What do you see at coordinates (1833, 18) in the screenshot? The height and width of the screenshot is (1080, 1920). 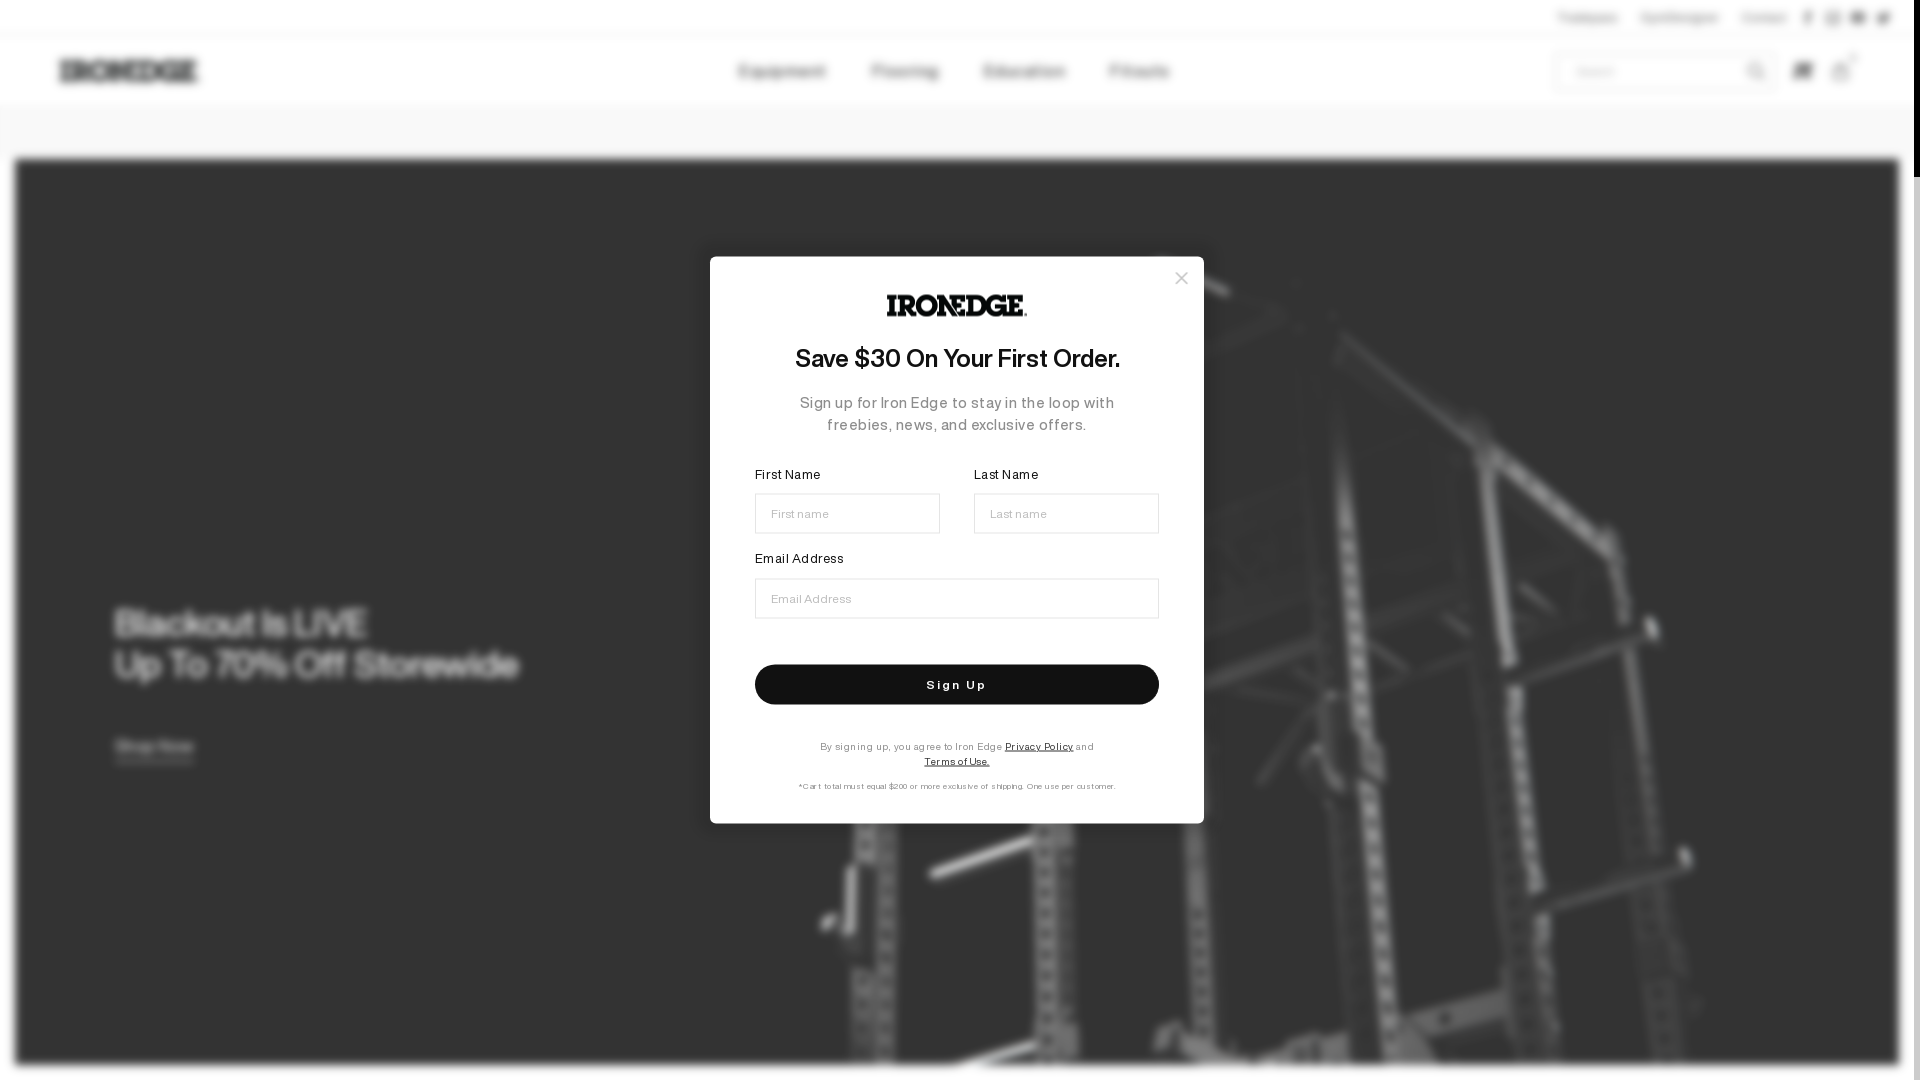 I see `instagram` at bounding box center [1833, 18].